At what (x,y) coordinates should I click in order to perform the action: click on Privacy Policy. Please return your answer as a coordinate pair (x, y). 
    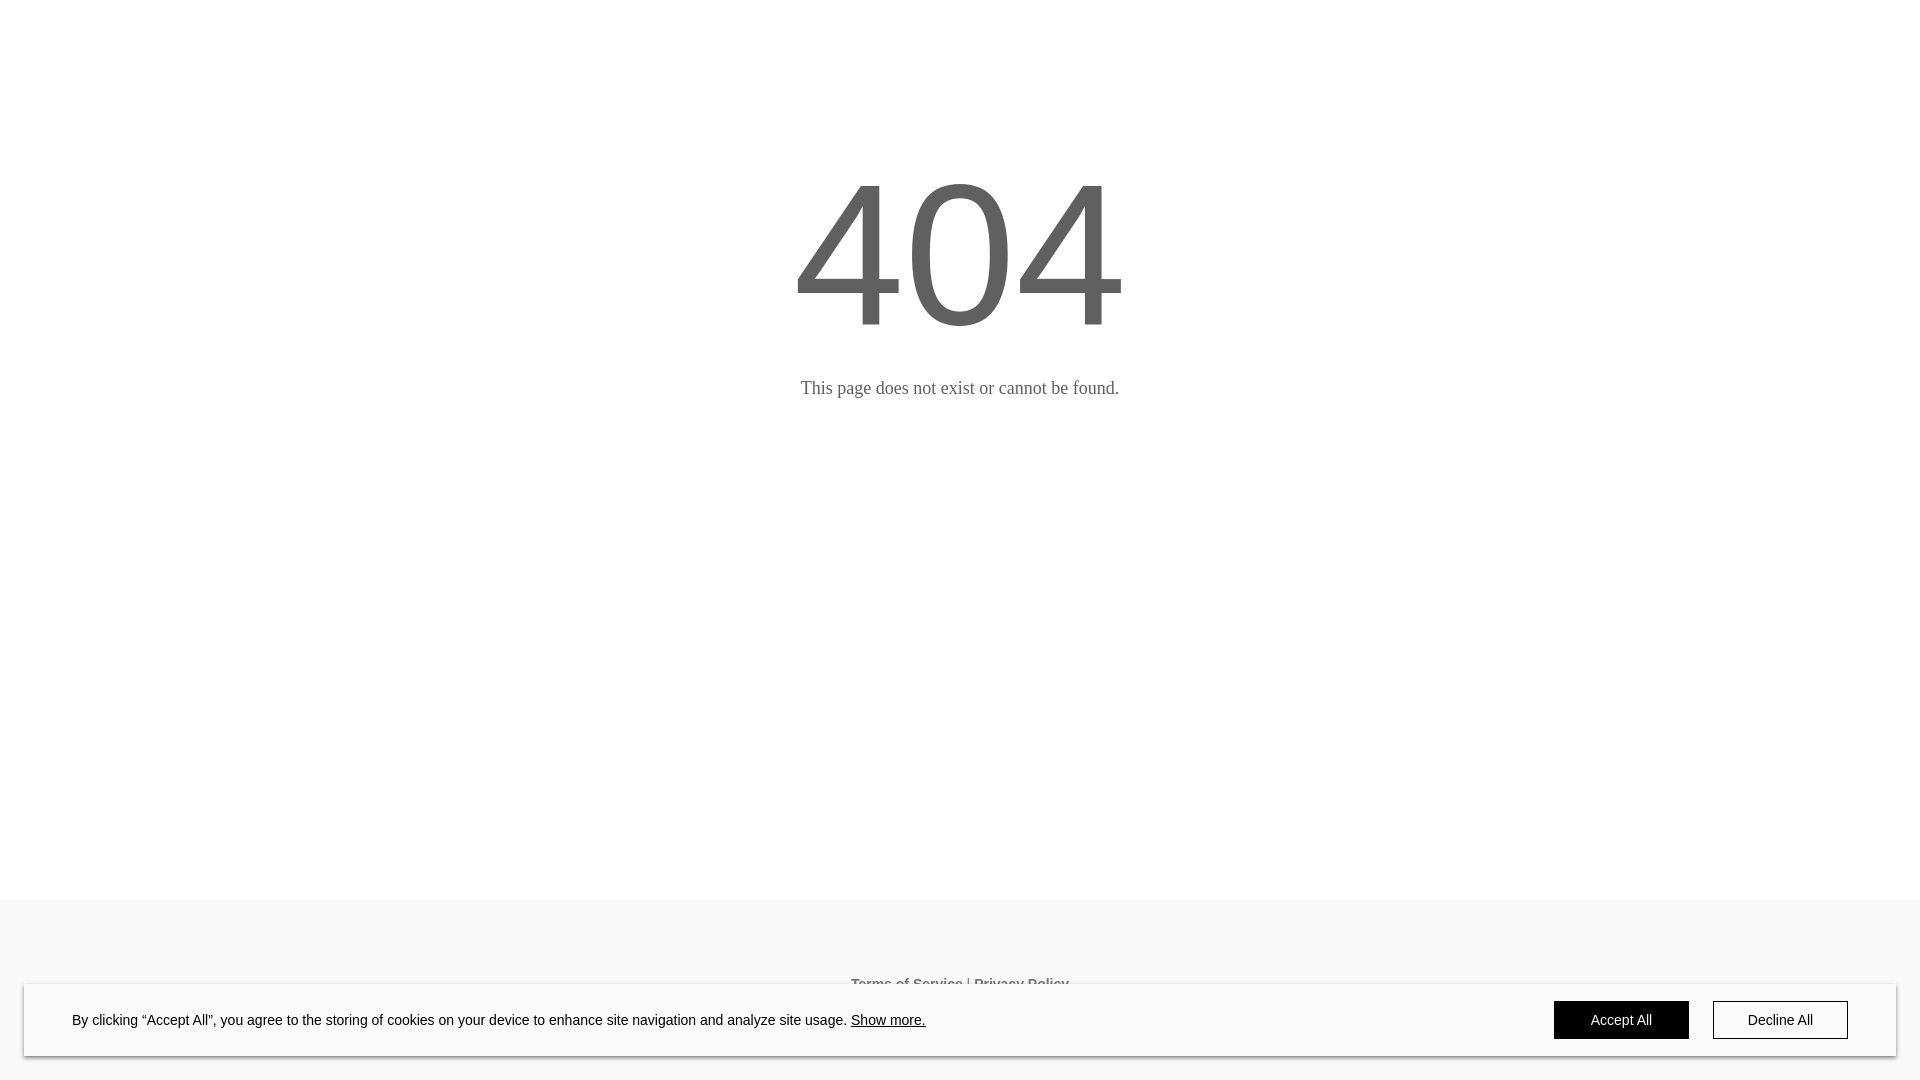
    Looking at the image, I should click on (1022, 984).